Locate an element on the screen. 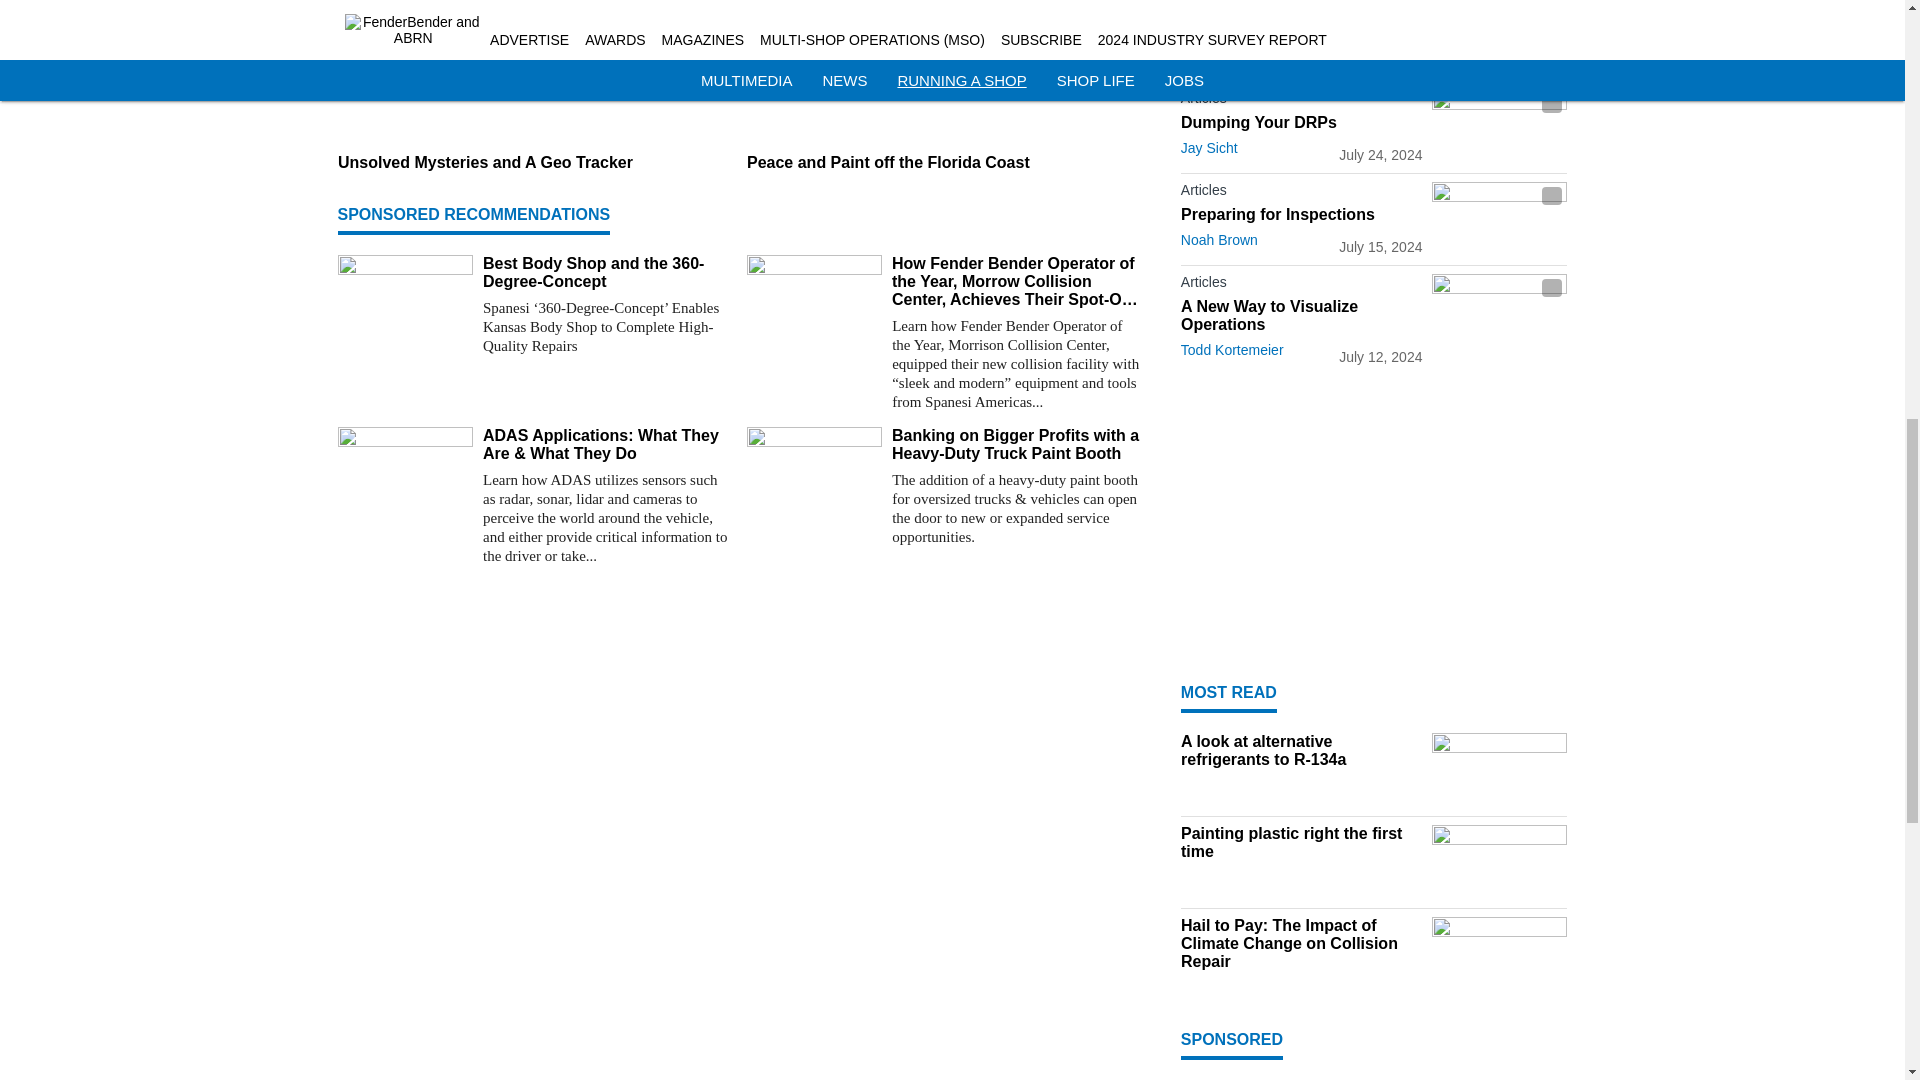 This screenshot has height=1080, width=1920. Jay Sicht is located at coordinates (1209, 148).